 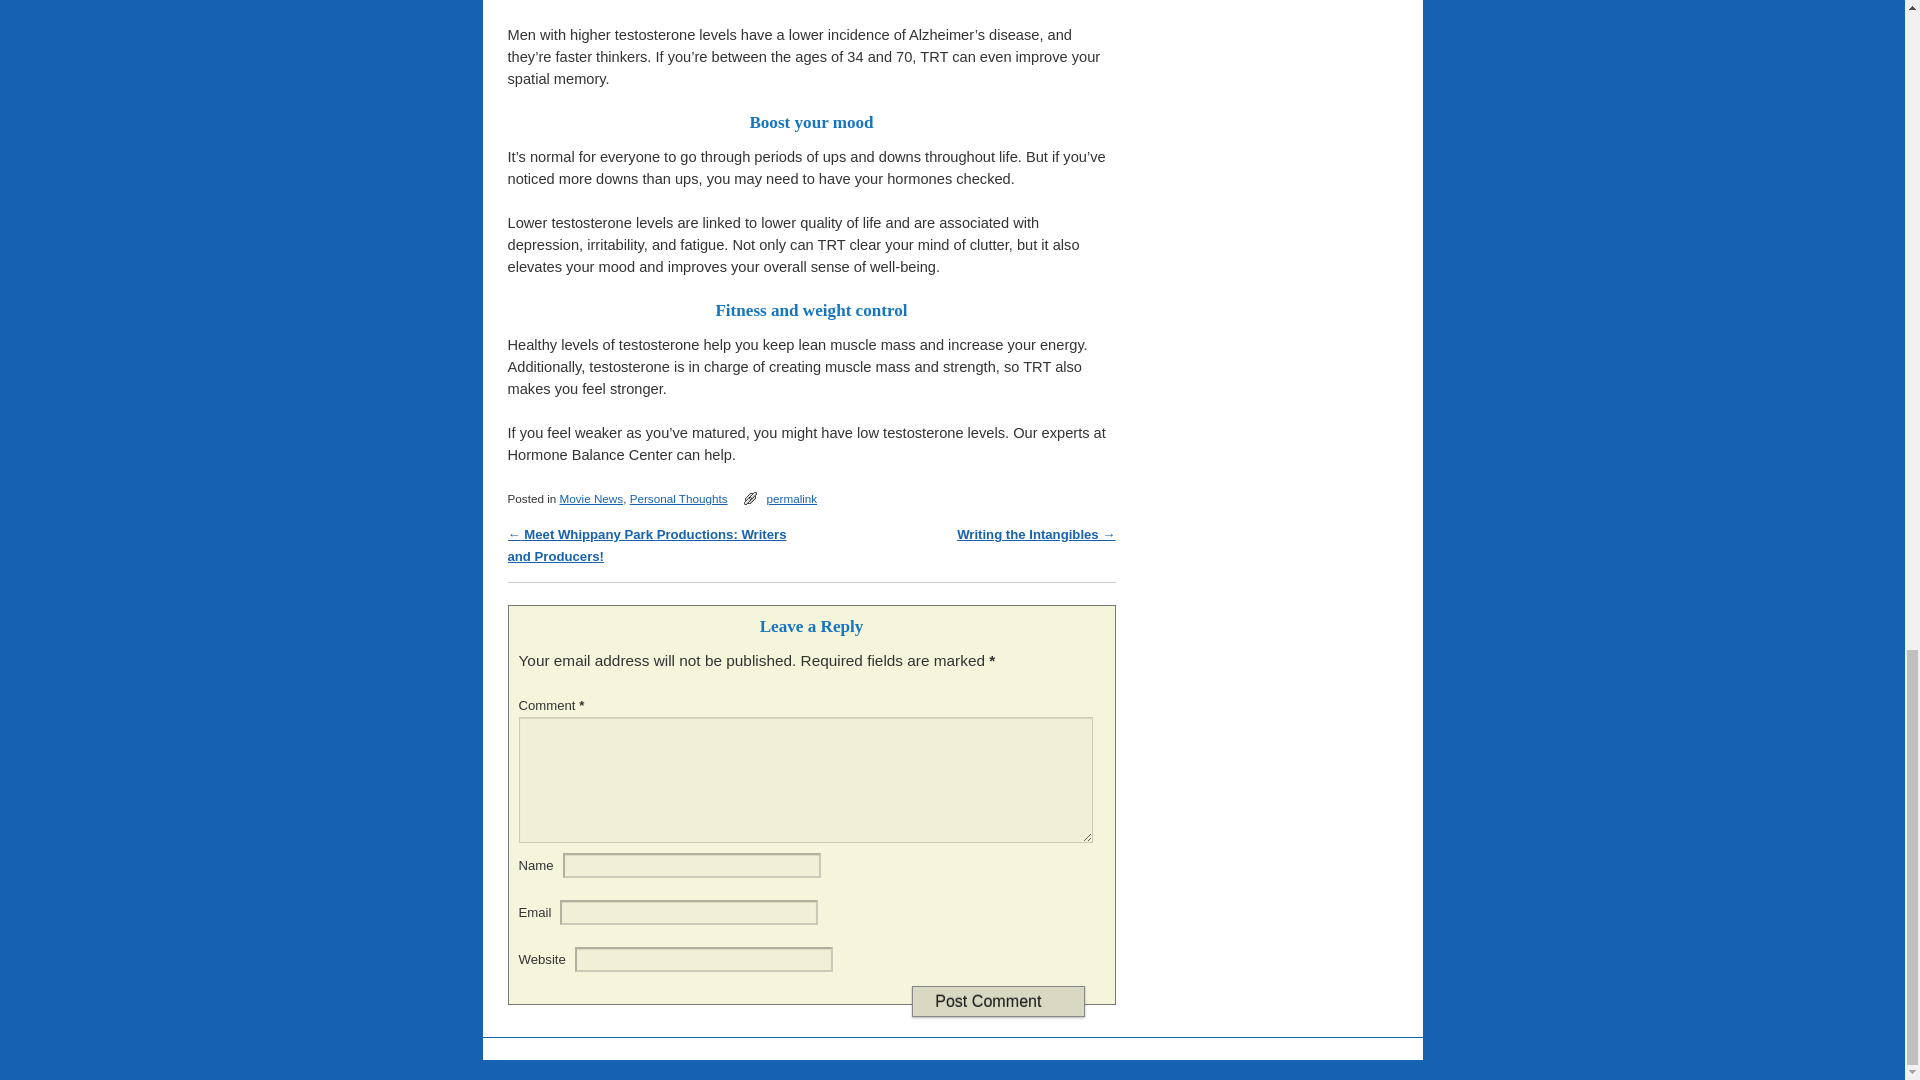 I want to click on Personal Thoughts, so click(x=678, y=498).